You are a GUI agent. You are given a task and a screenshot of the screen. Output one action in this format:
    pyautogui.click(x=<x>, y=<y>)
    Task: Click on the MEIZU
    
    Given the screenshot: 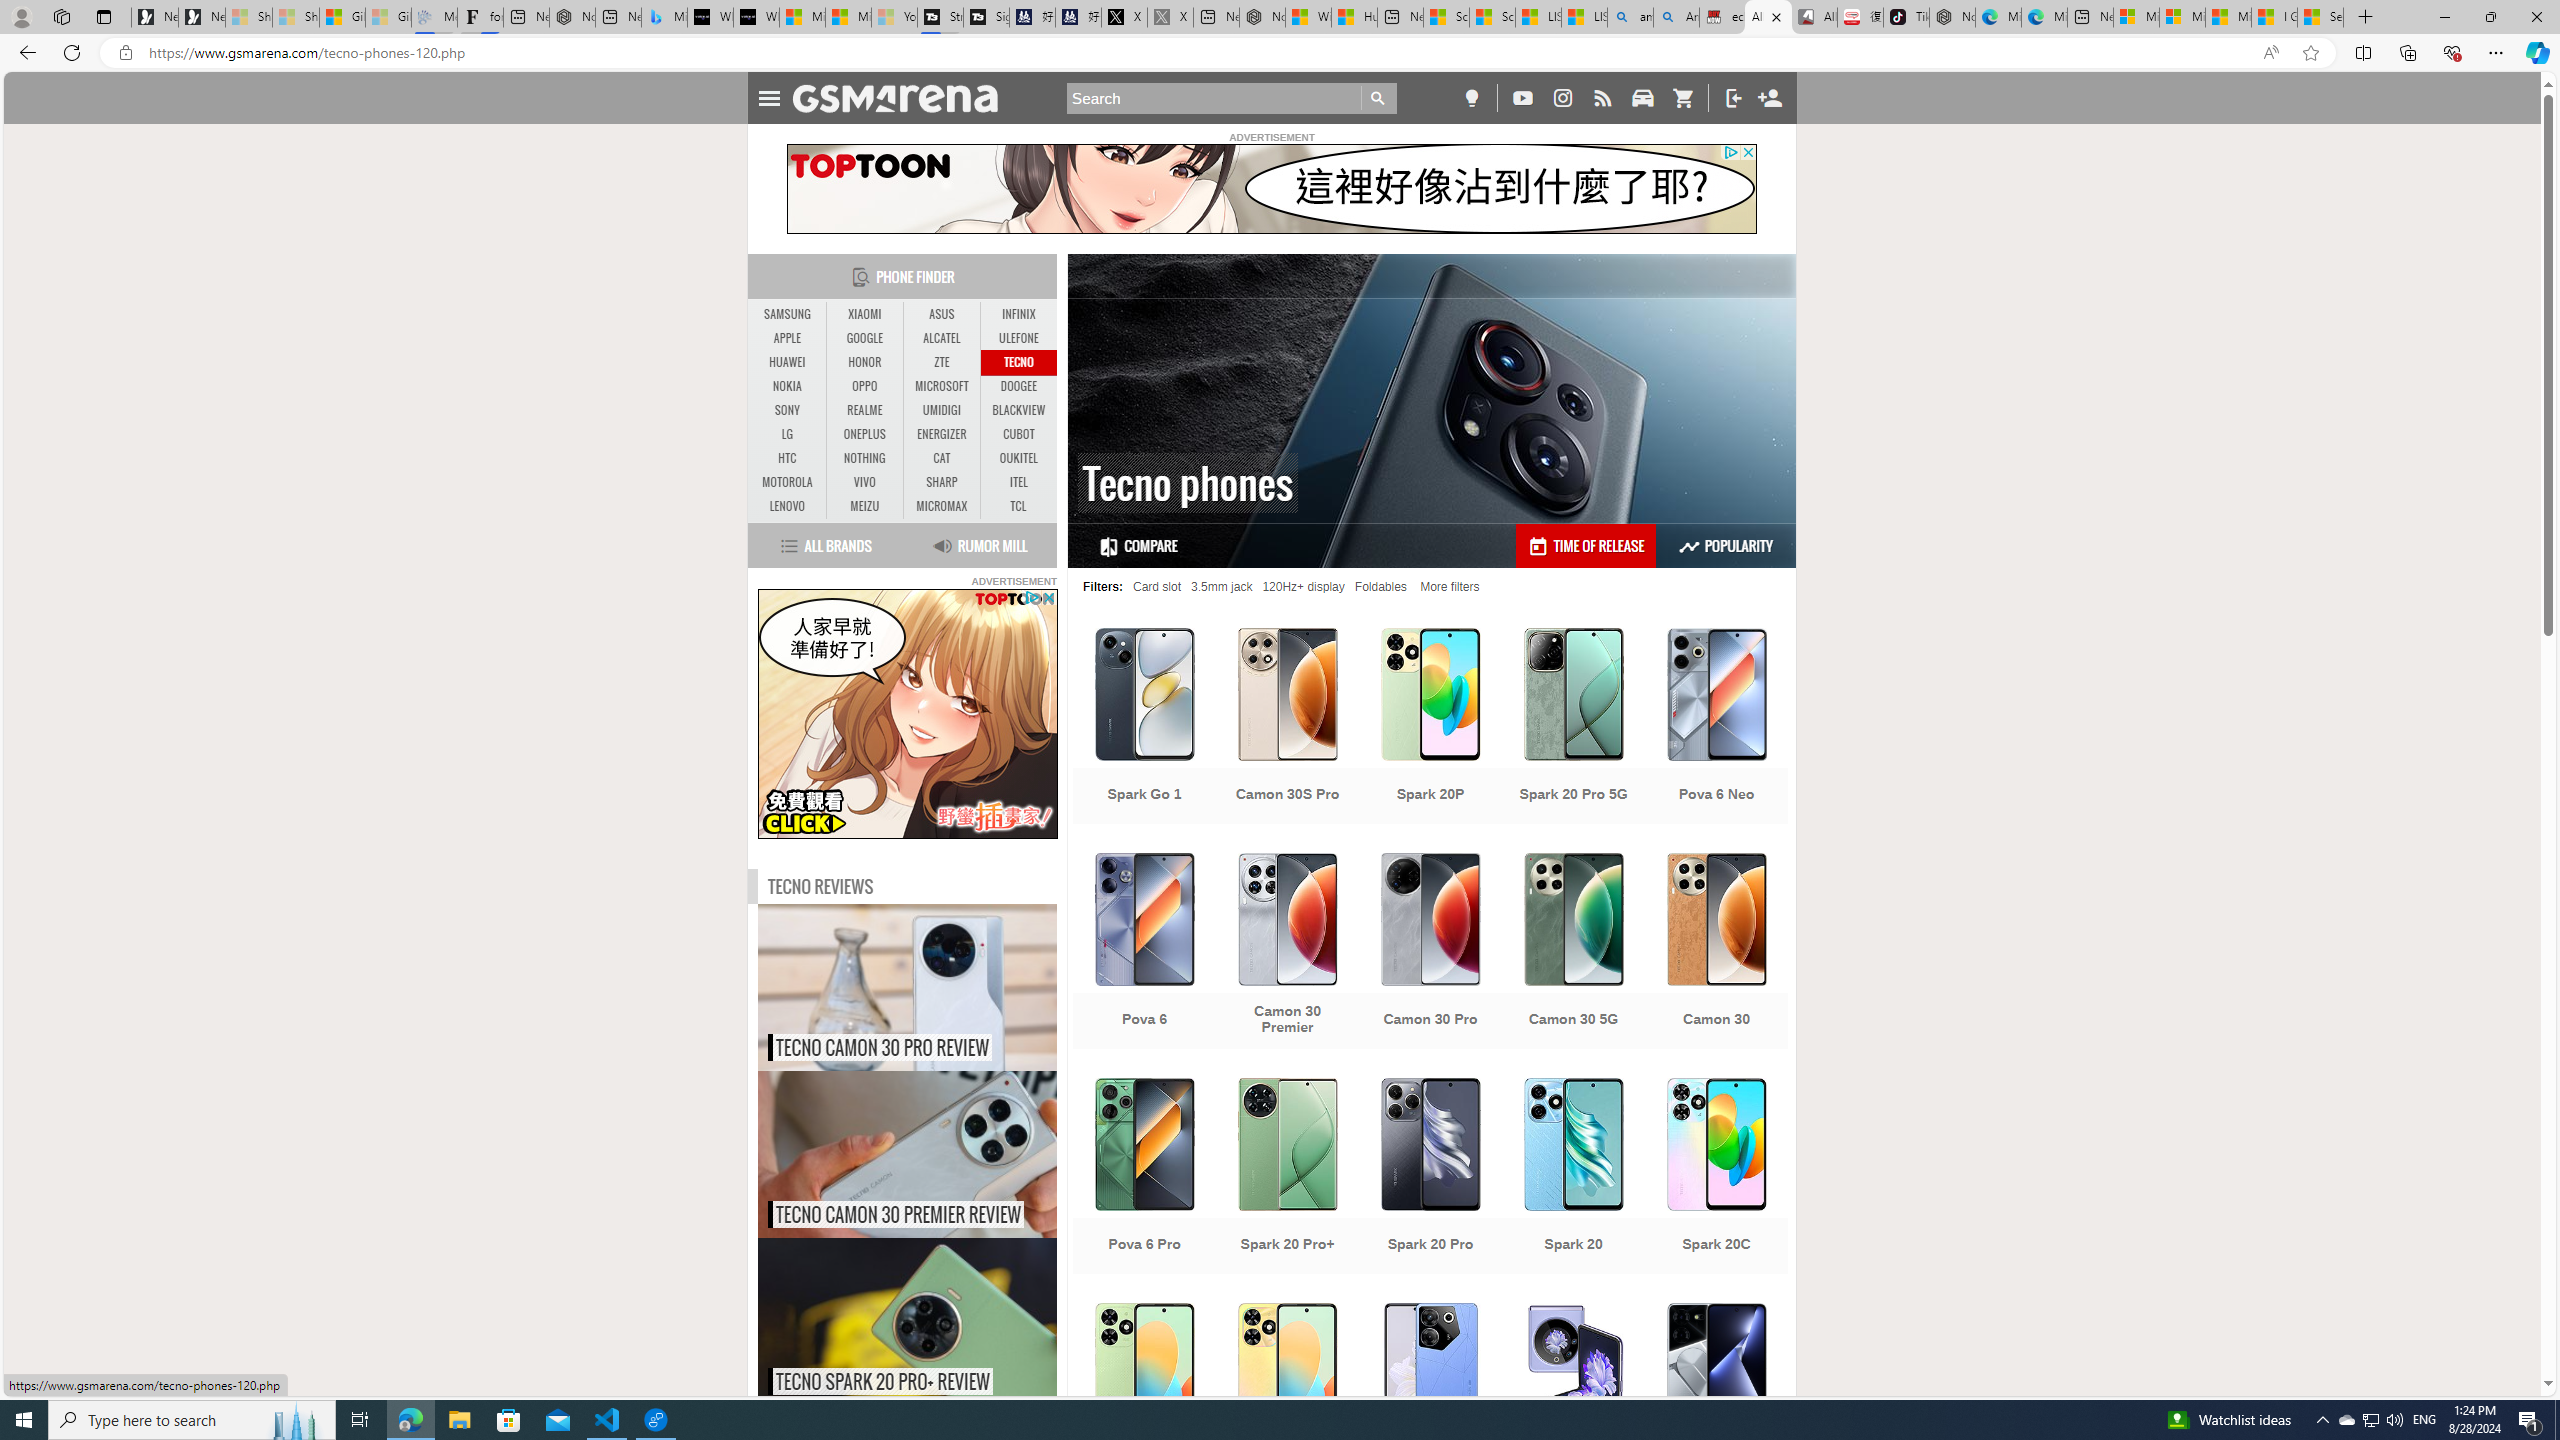 What is the action you would take?
    pyautogui.click(x=864, y=506)
    